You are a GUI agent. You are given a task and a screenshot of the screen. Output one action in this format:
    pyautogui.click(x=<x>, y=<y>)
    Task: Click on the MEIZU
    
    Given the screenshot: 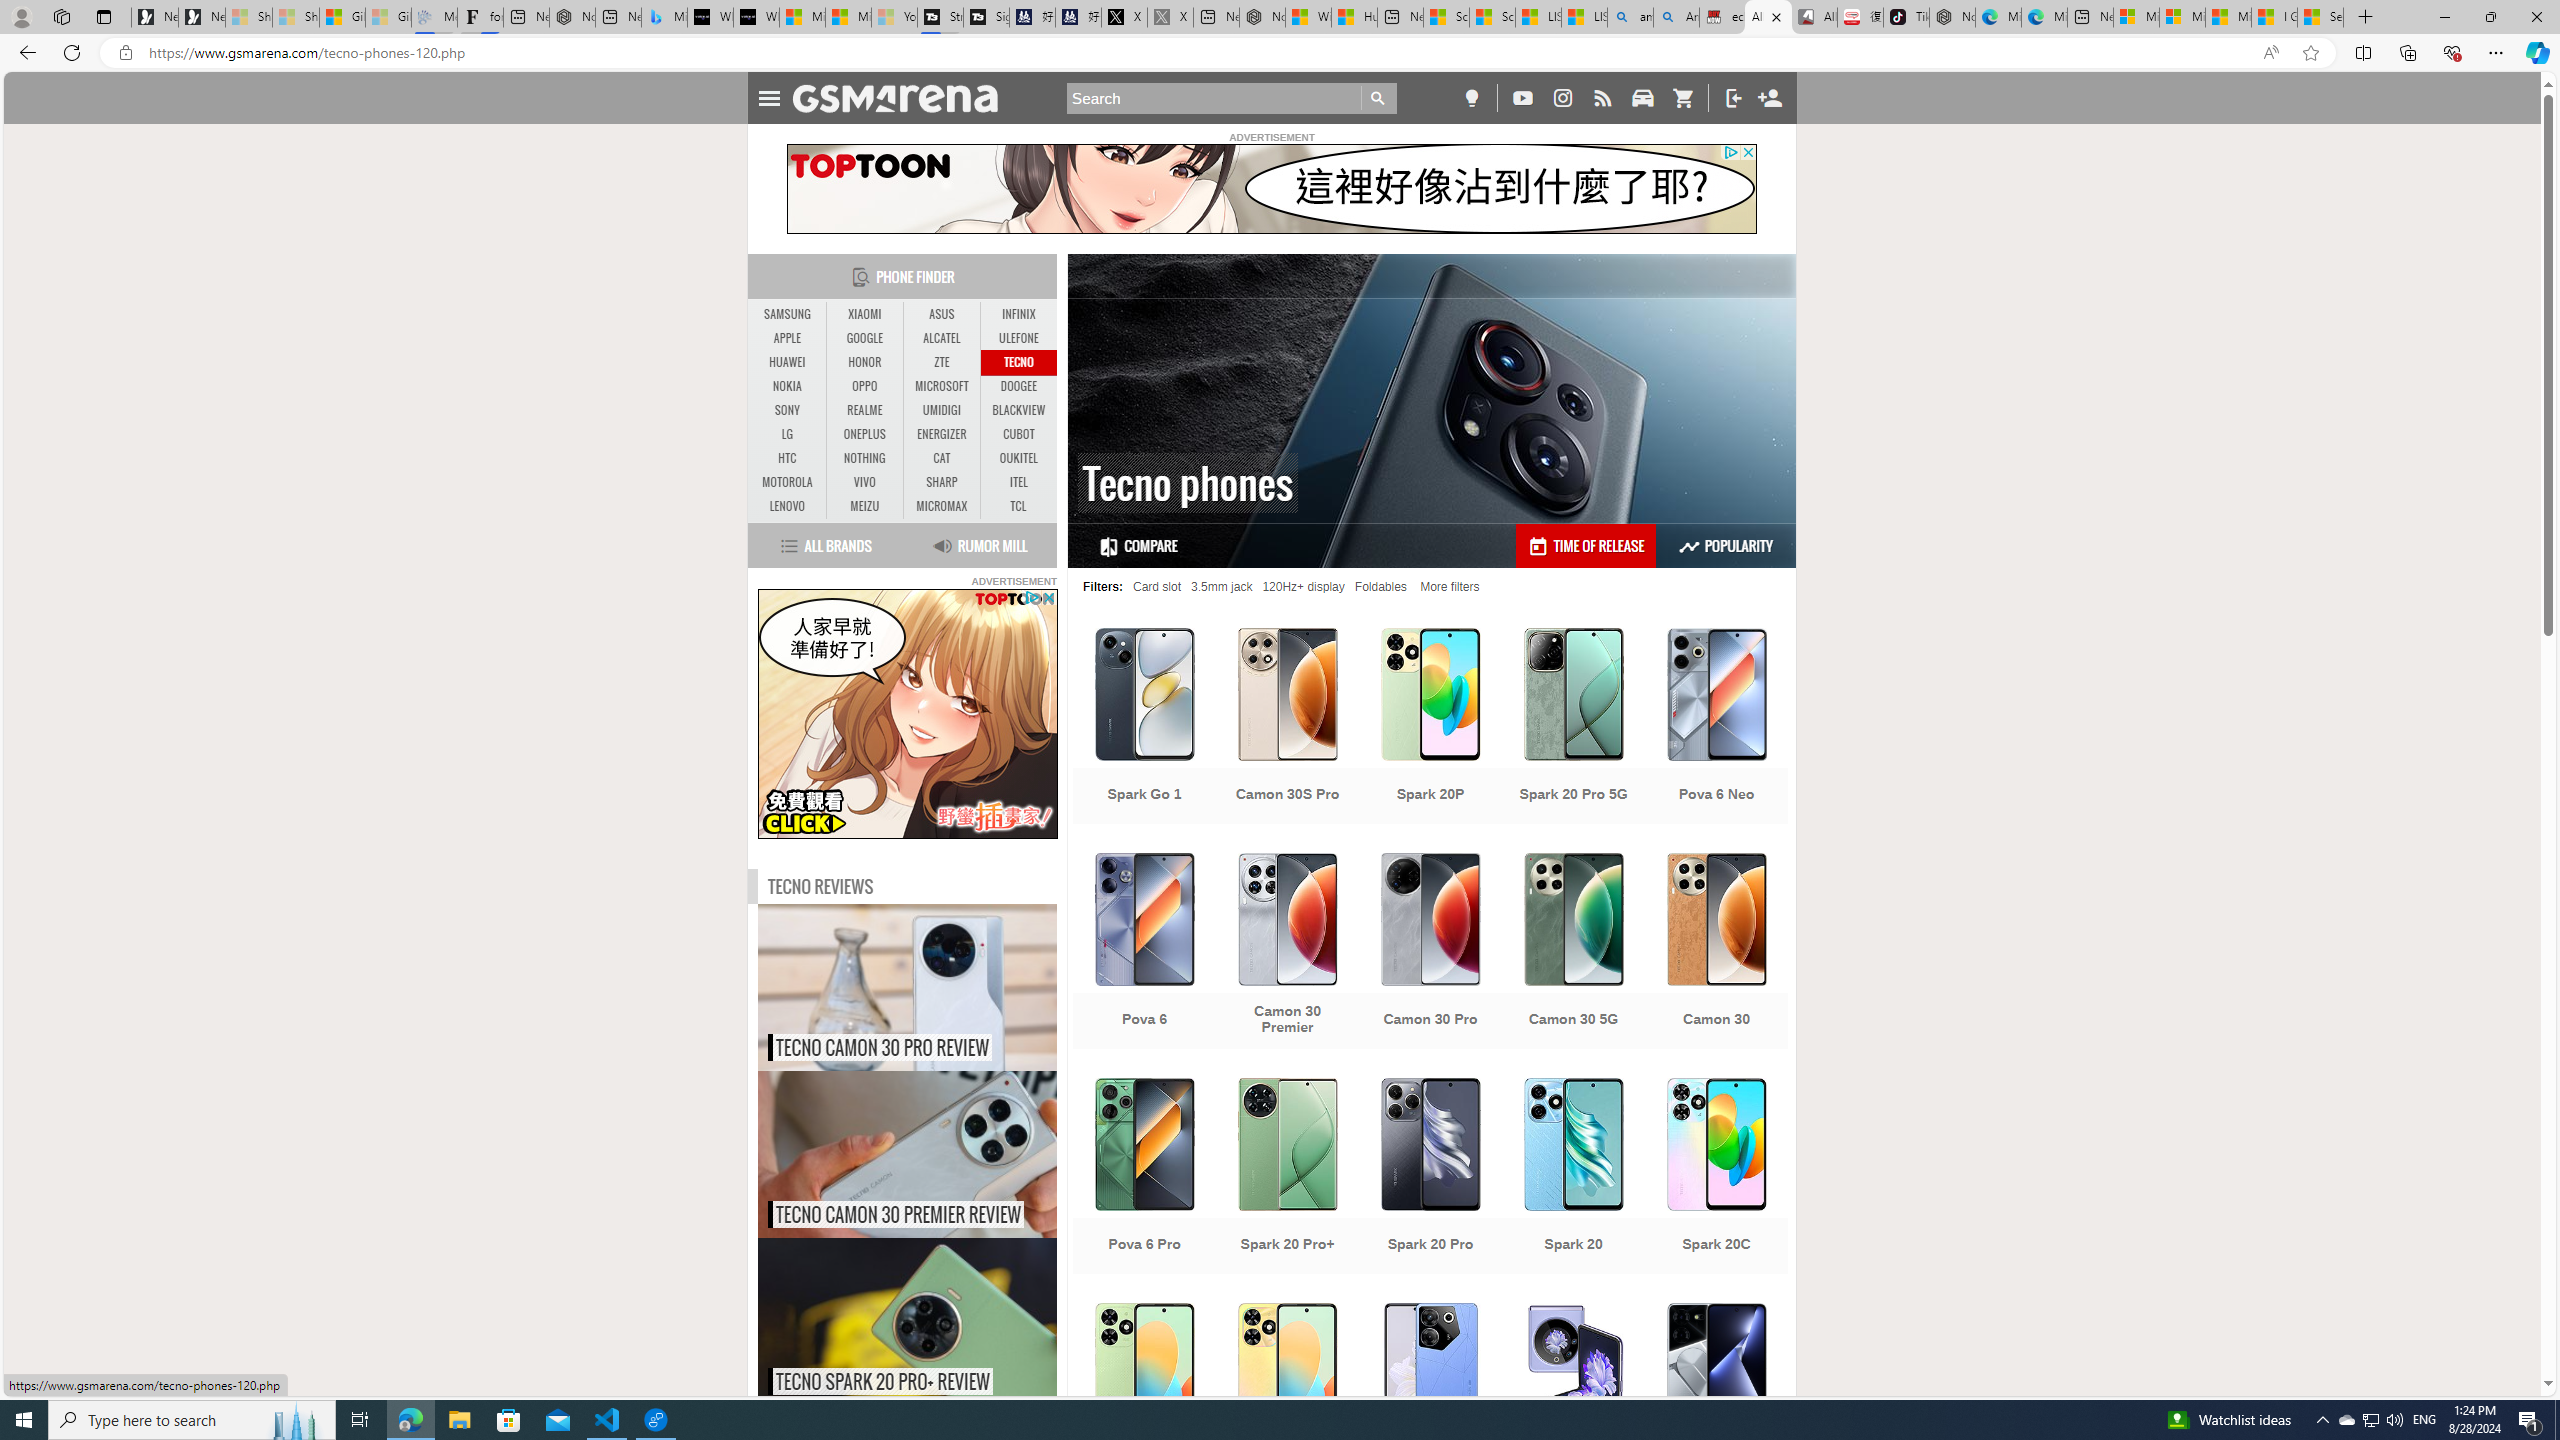 What is the action you would take?
    pyautogui.click(x=864, y=506)
    